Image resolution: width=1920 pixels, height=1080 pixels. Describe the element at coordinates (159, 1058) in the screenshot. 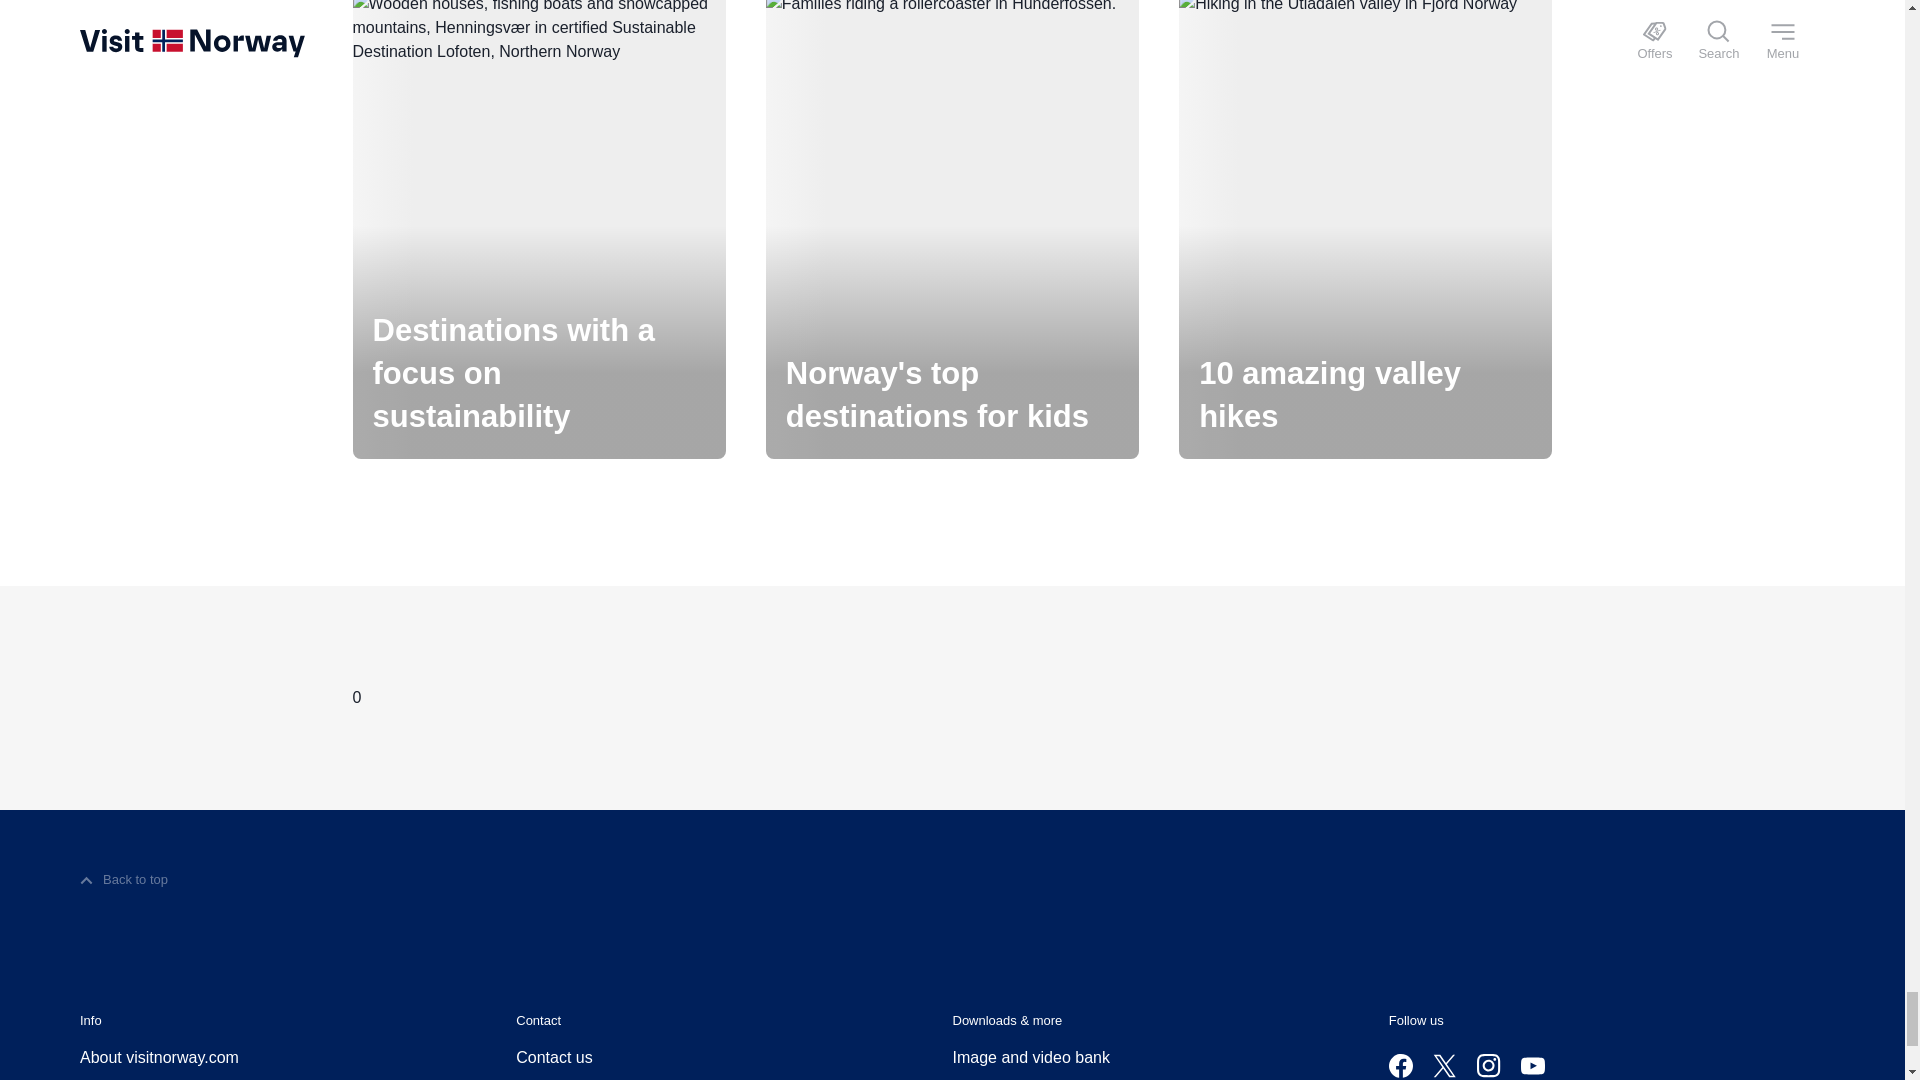

I see `About visitnorway.com` at that location.